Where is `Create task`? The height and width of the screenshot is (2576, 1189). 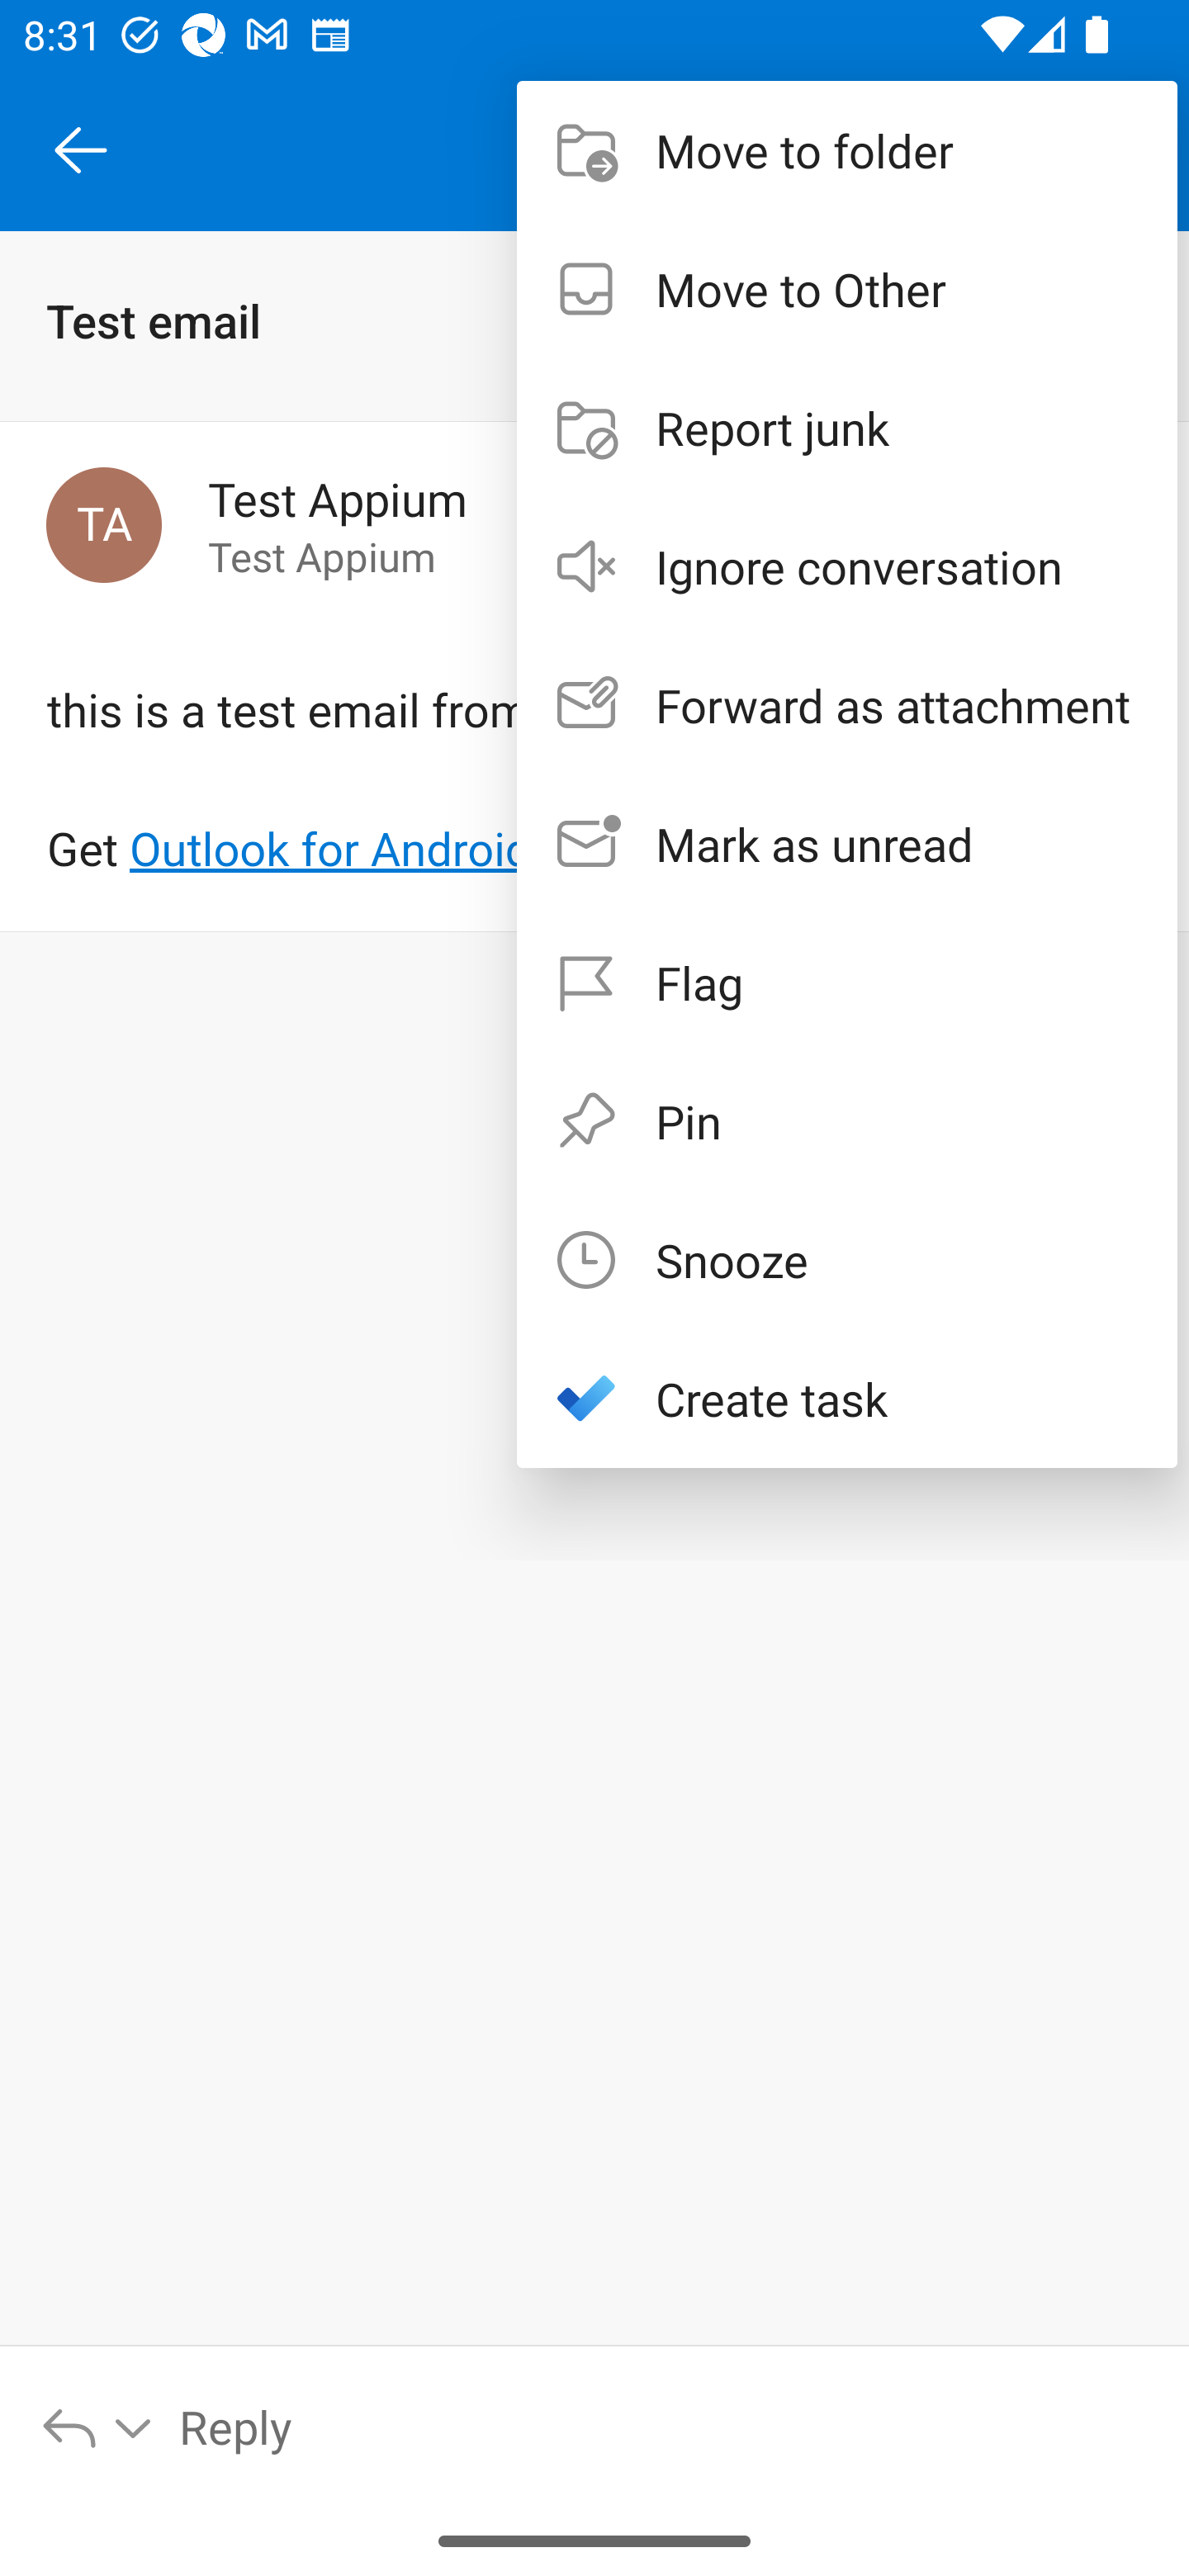 Create task is located at coordinates (847, 1399).